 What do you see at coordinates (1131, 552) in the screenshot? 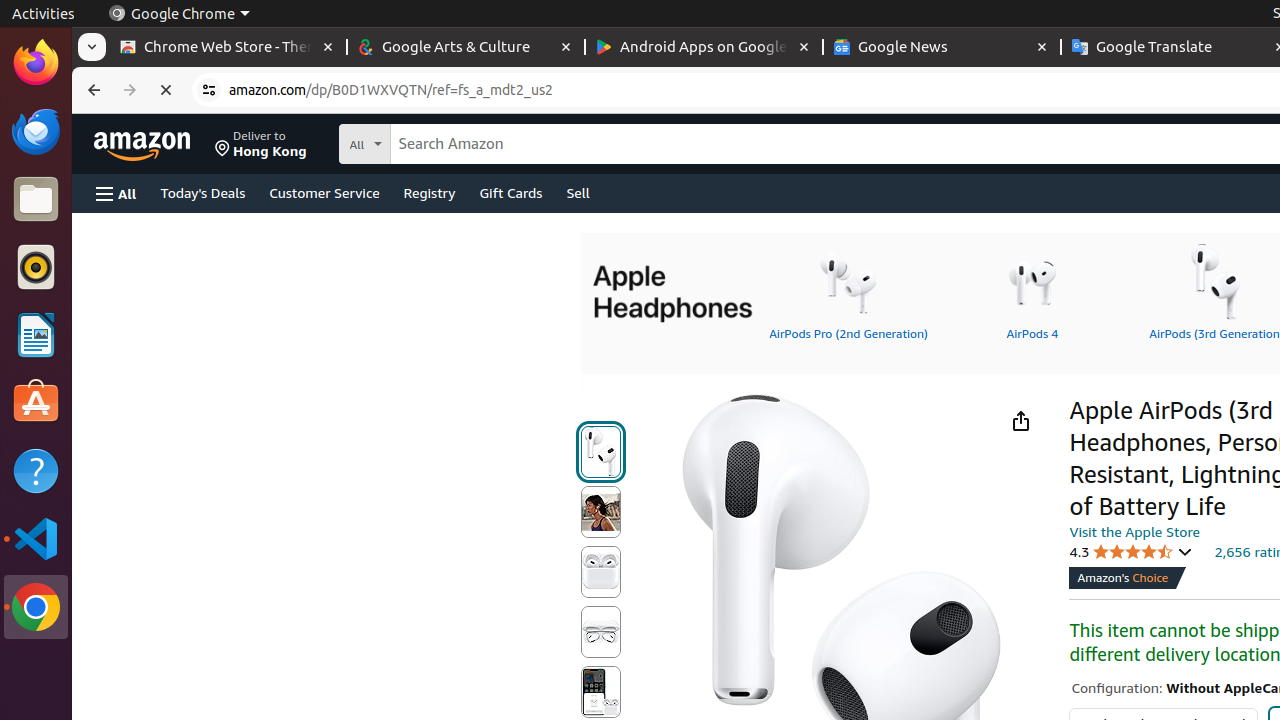
I see `4.3 4.3 out of 5 stars` at bounding box center [1131, 552].